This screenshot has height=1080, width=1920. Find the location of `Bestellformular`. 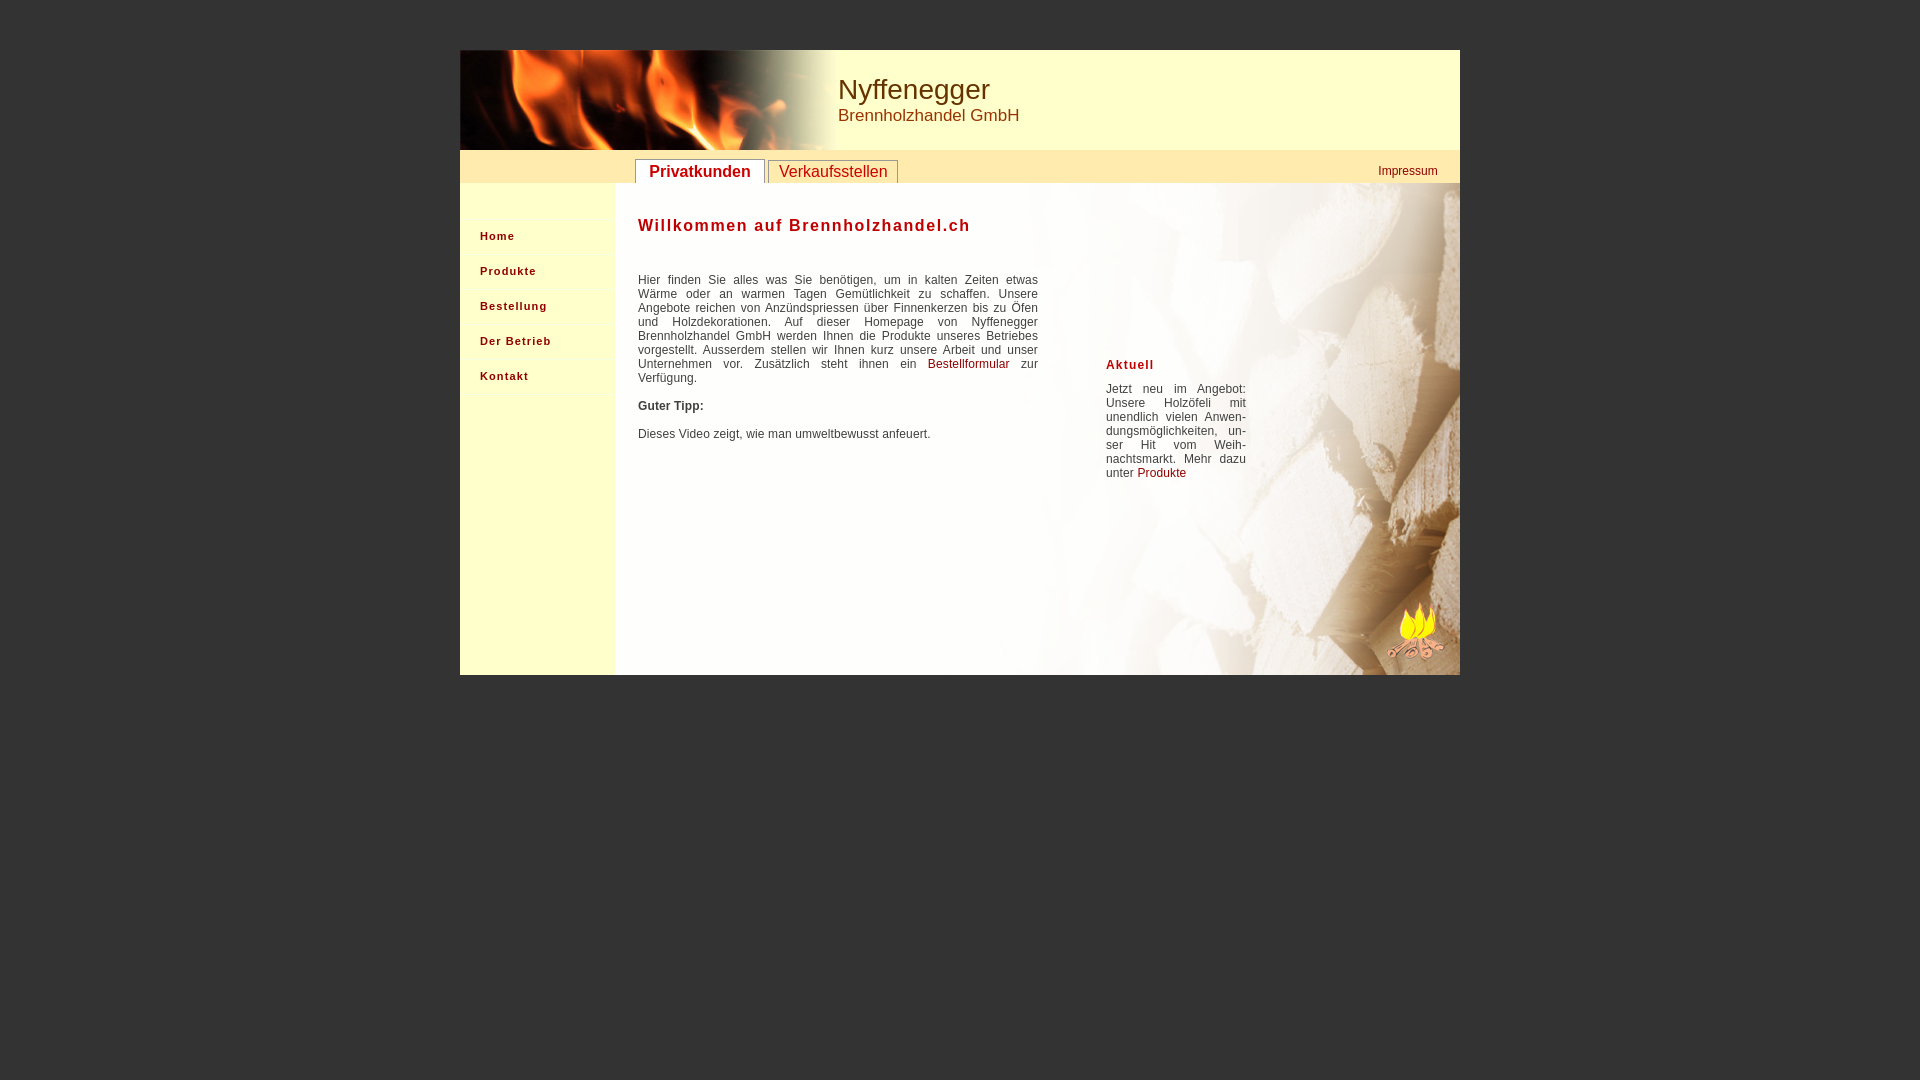

Bestellformular is located at coordinates (968, 364).